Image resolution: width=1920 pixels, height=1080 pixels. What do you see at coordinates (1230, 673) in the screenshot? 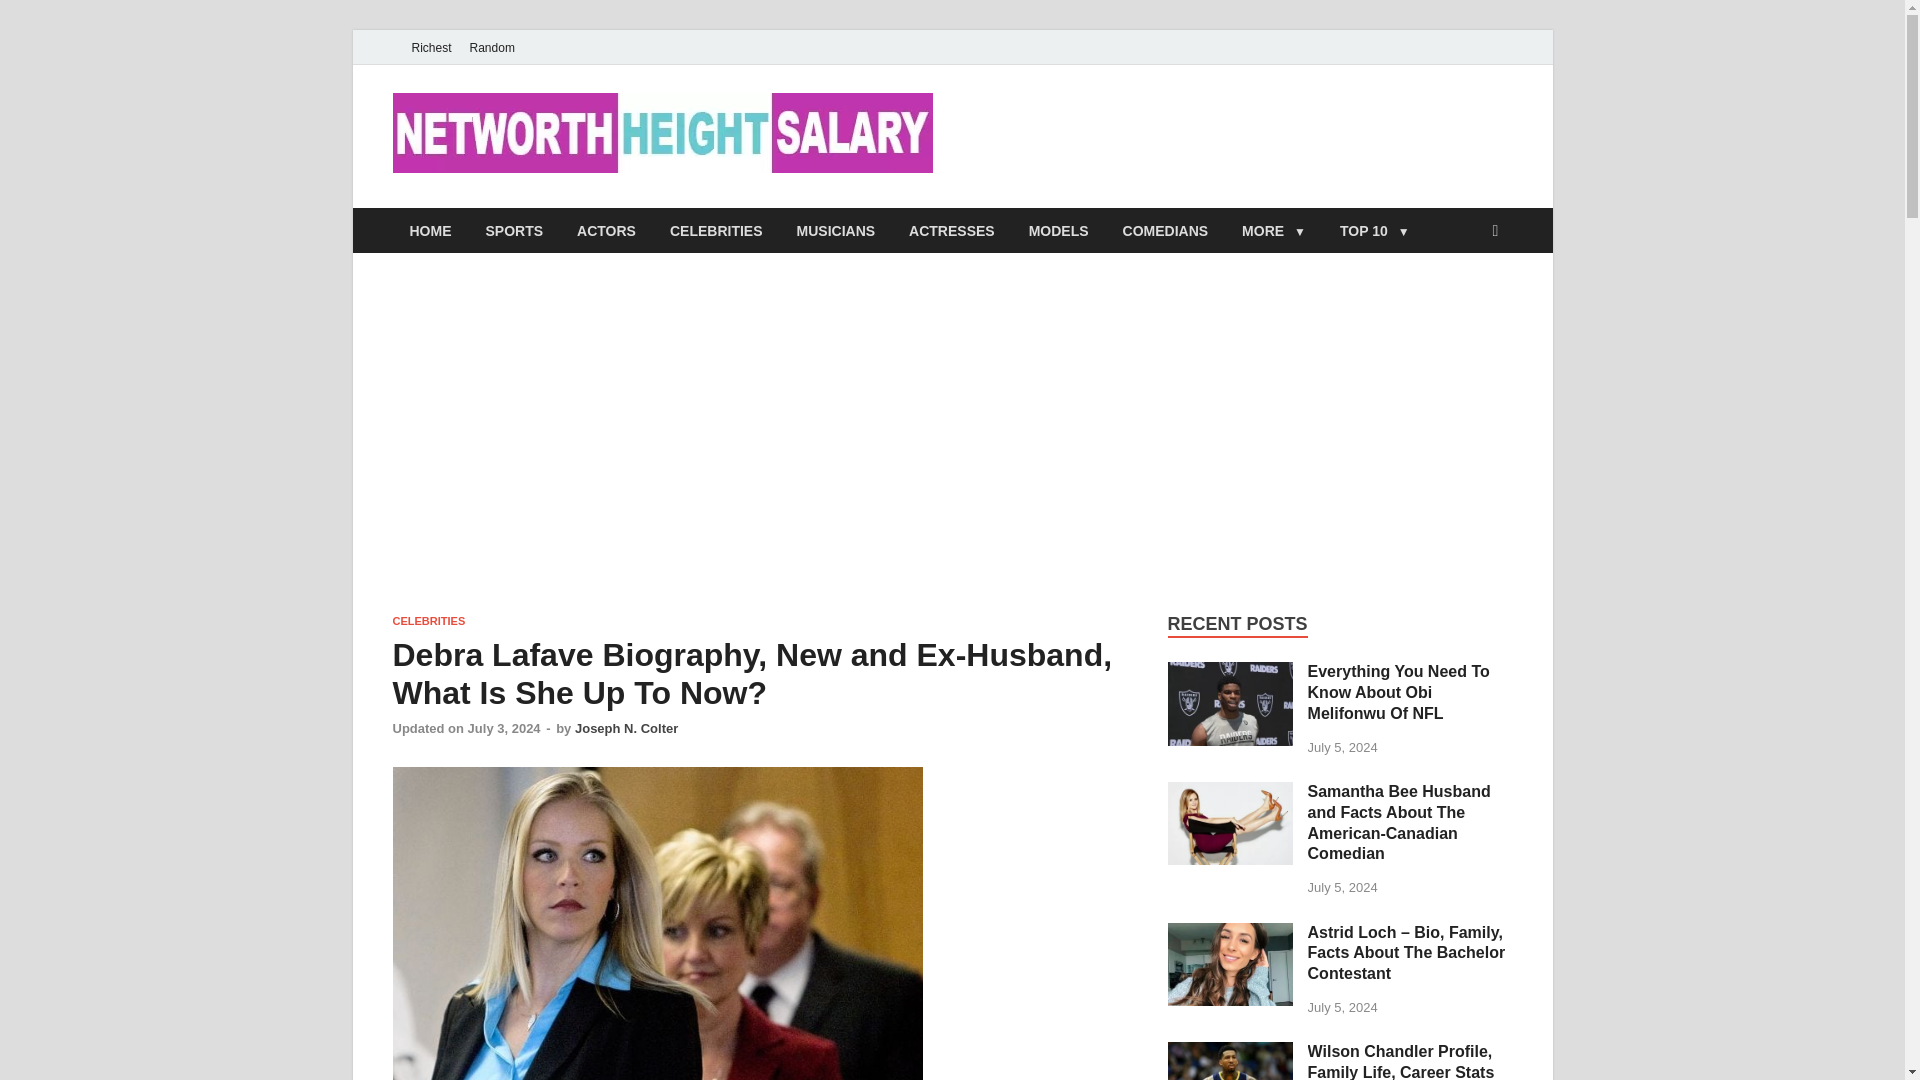
I see `Everything You Need To Know About Obi Melifonwu Of NFL` at bounding box center [1230, 673].